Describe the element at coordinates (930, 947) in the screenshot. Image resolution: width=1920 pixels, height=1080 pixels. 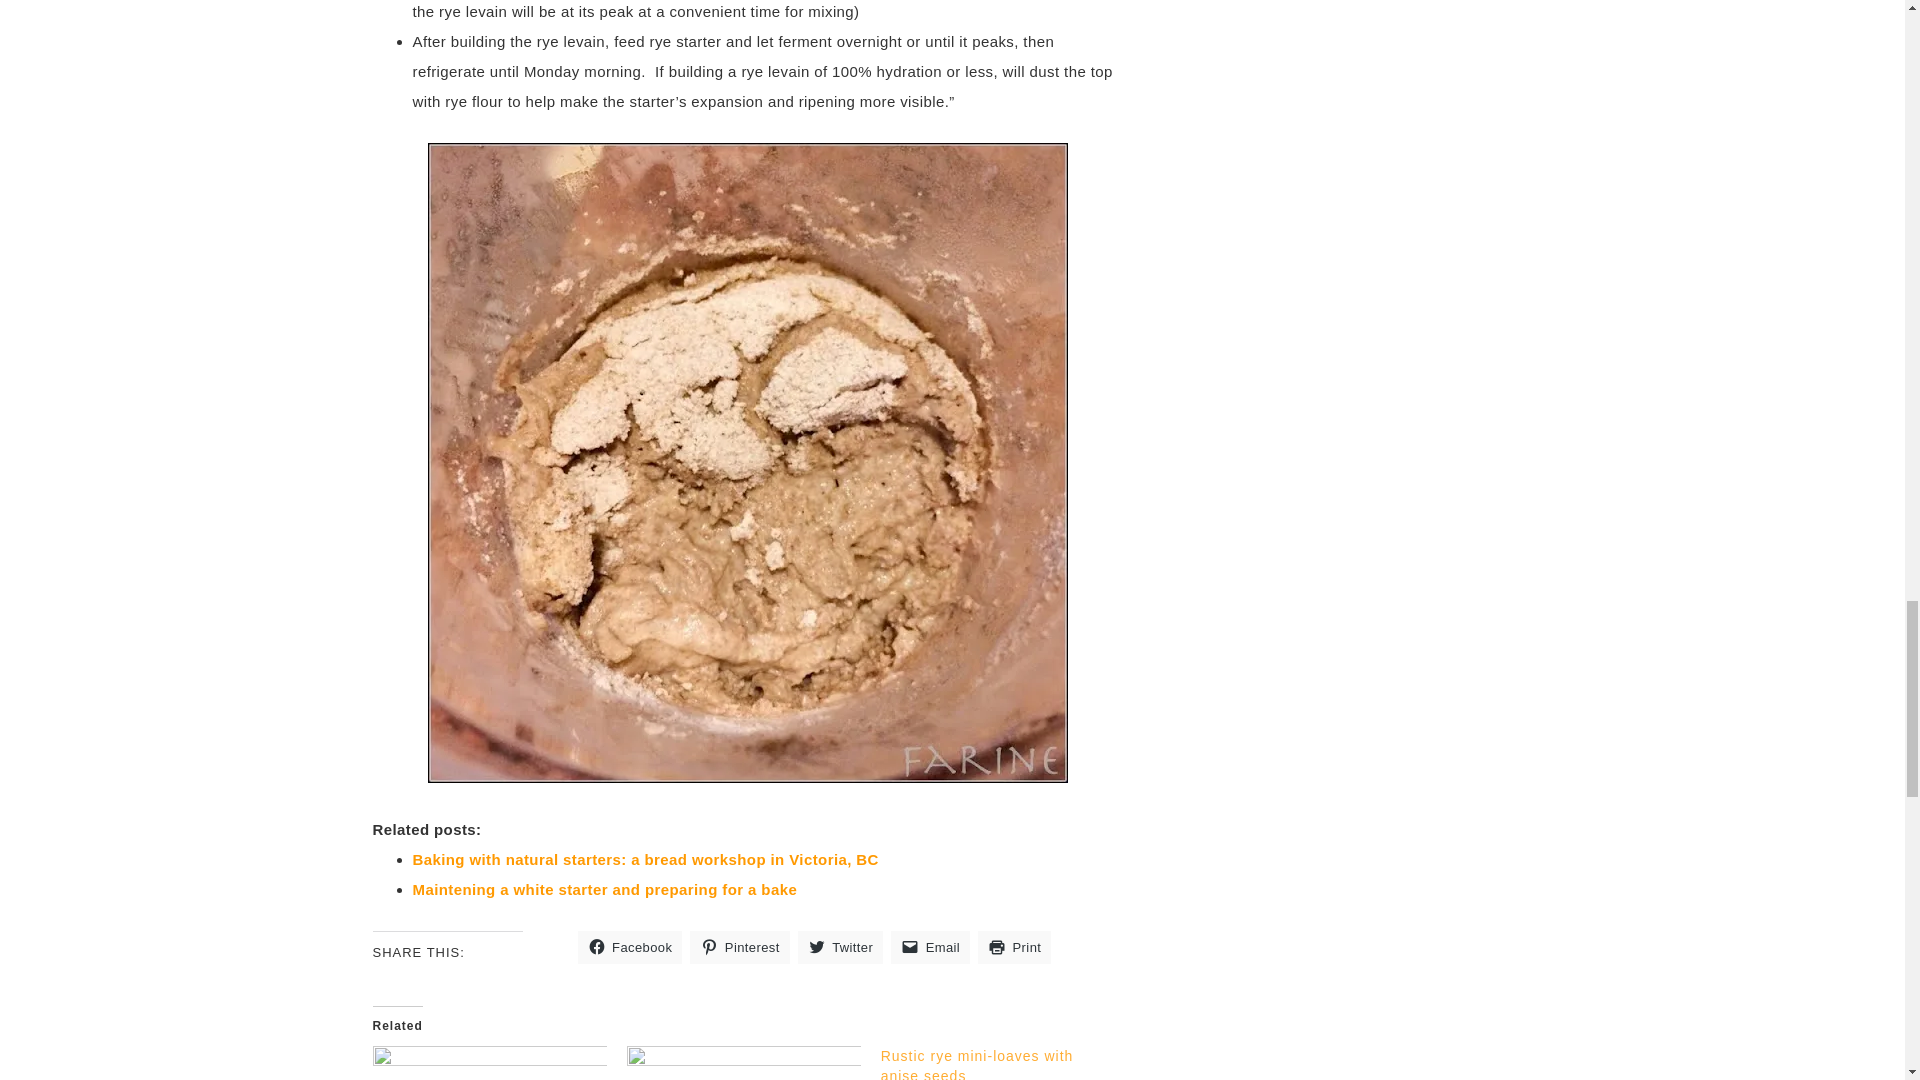
I see `Click to email a link to a friend` at that location.